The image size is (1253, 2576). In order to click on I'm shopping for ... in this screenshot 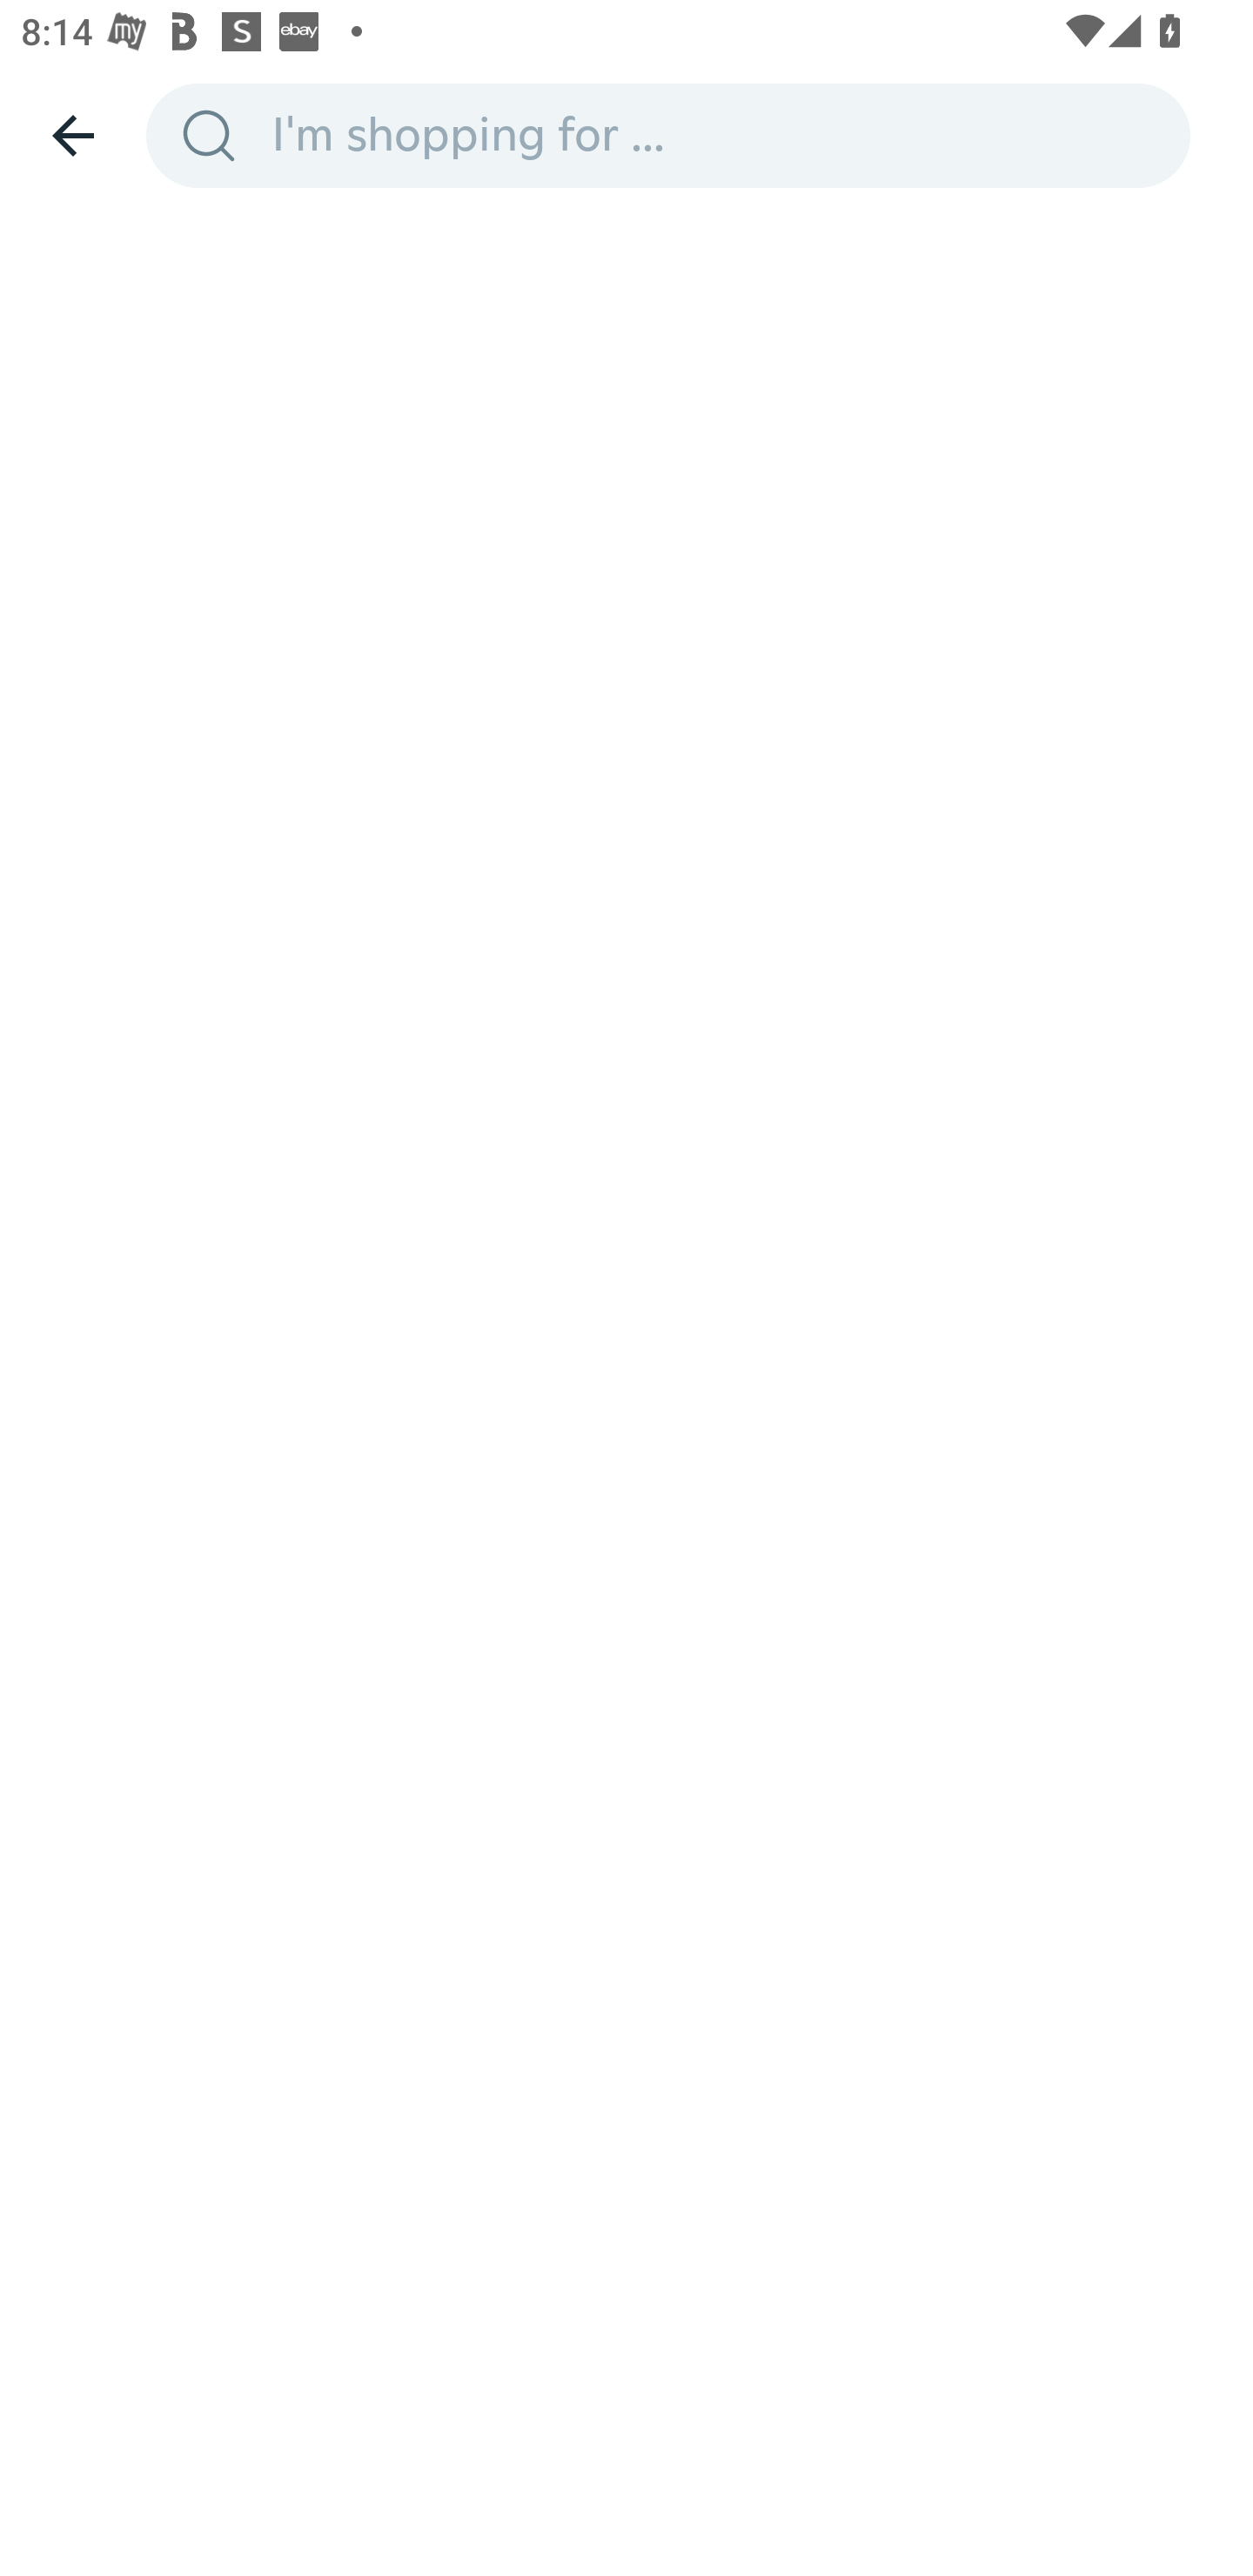, I will do `click(720, 134)`.